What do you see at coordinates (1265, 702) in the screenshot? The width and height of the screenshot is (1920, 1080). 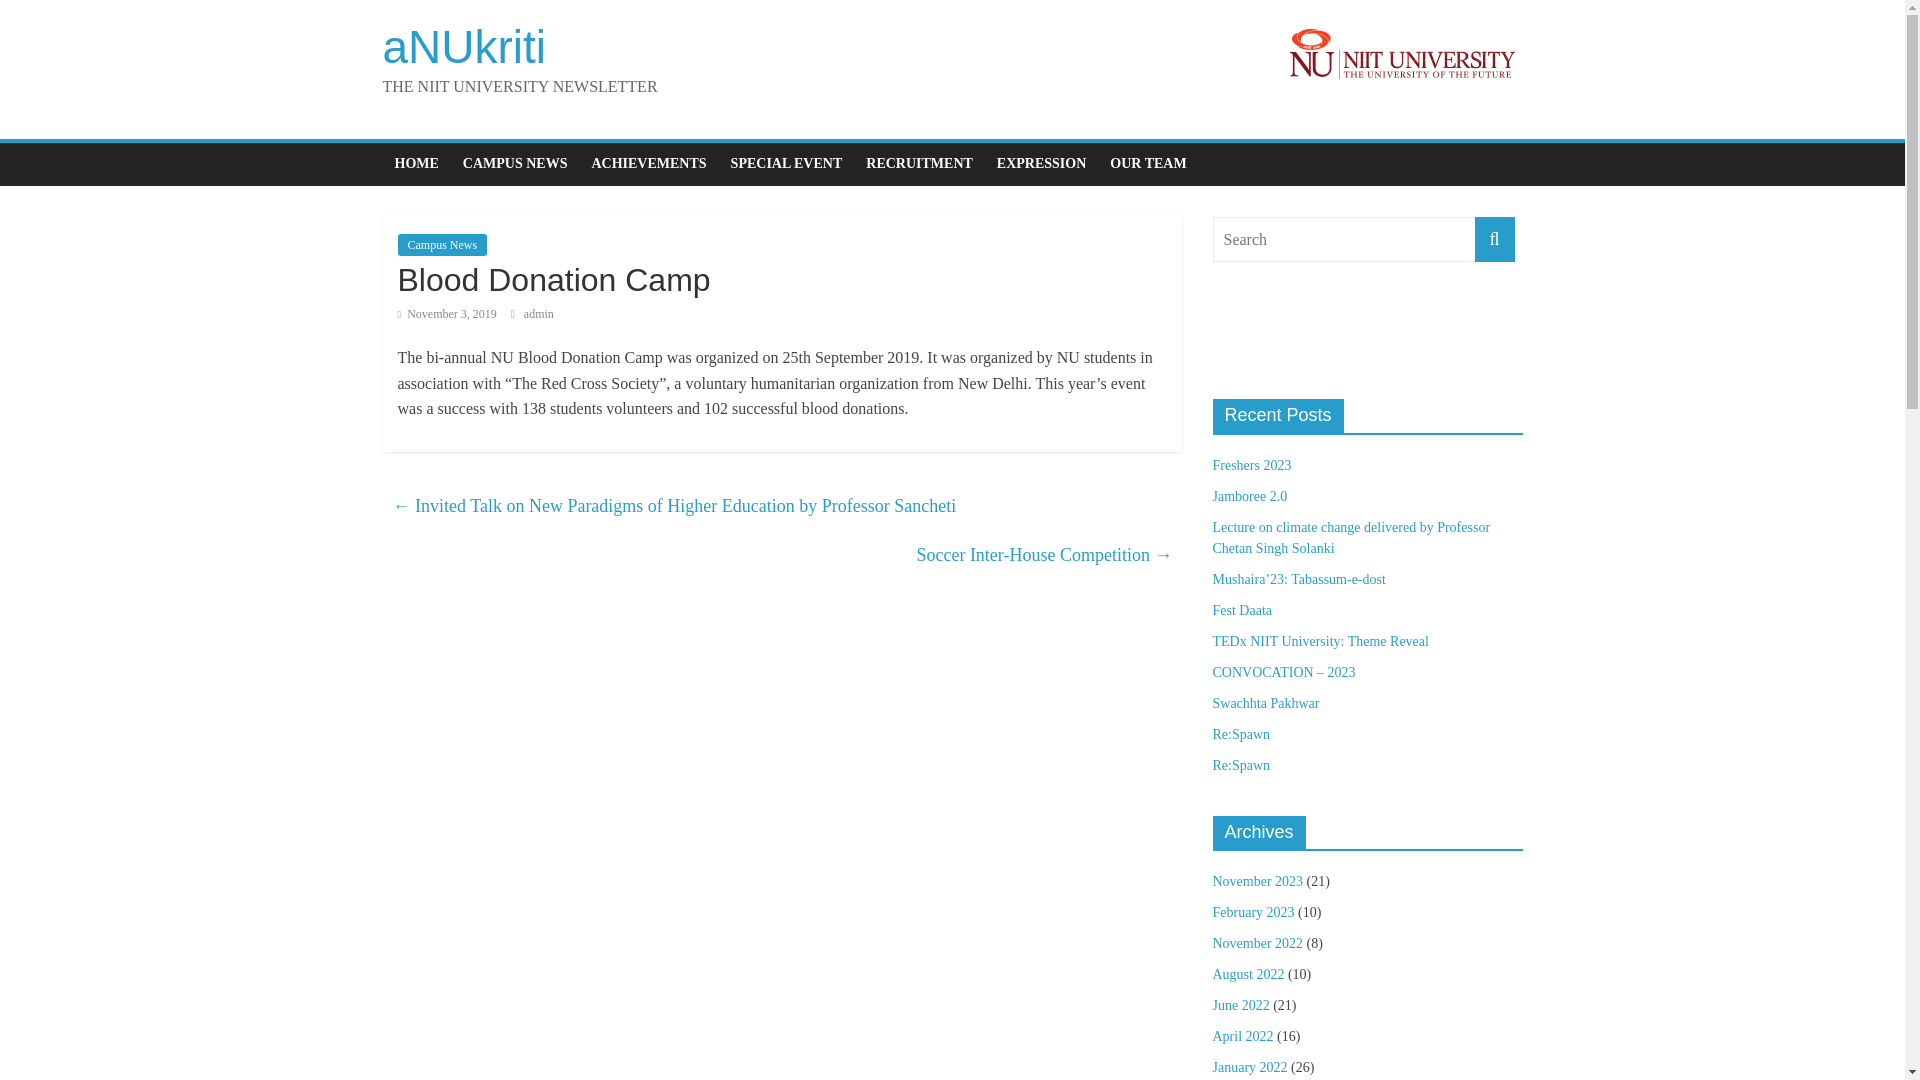 I see `Swachhta Pakhwar` at bounding box center [1265, 702].